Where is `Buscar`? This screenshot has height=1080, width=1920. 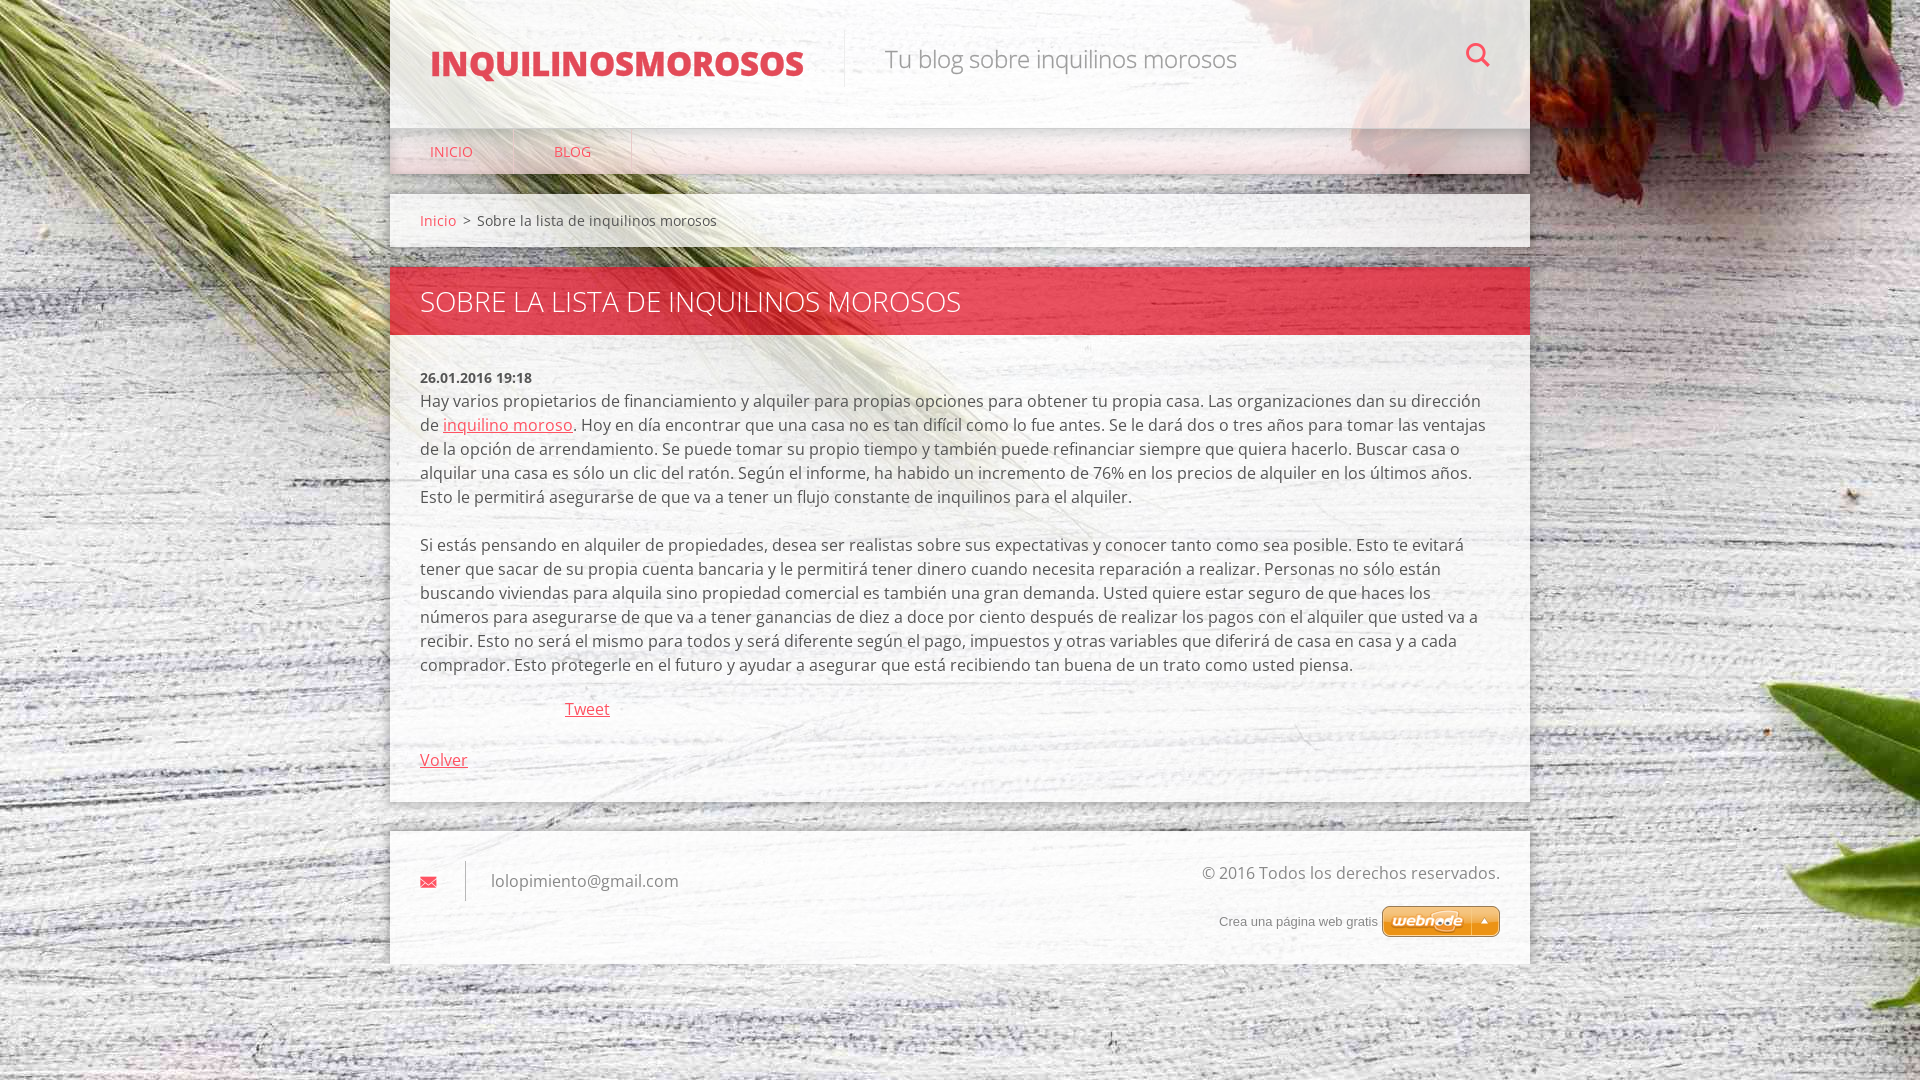 Buscar is located at coordinates (1478, 58).